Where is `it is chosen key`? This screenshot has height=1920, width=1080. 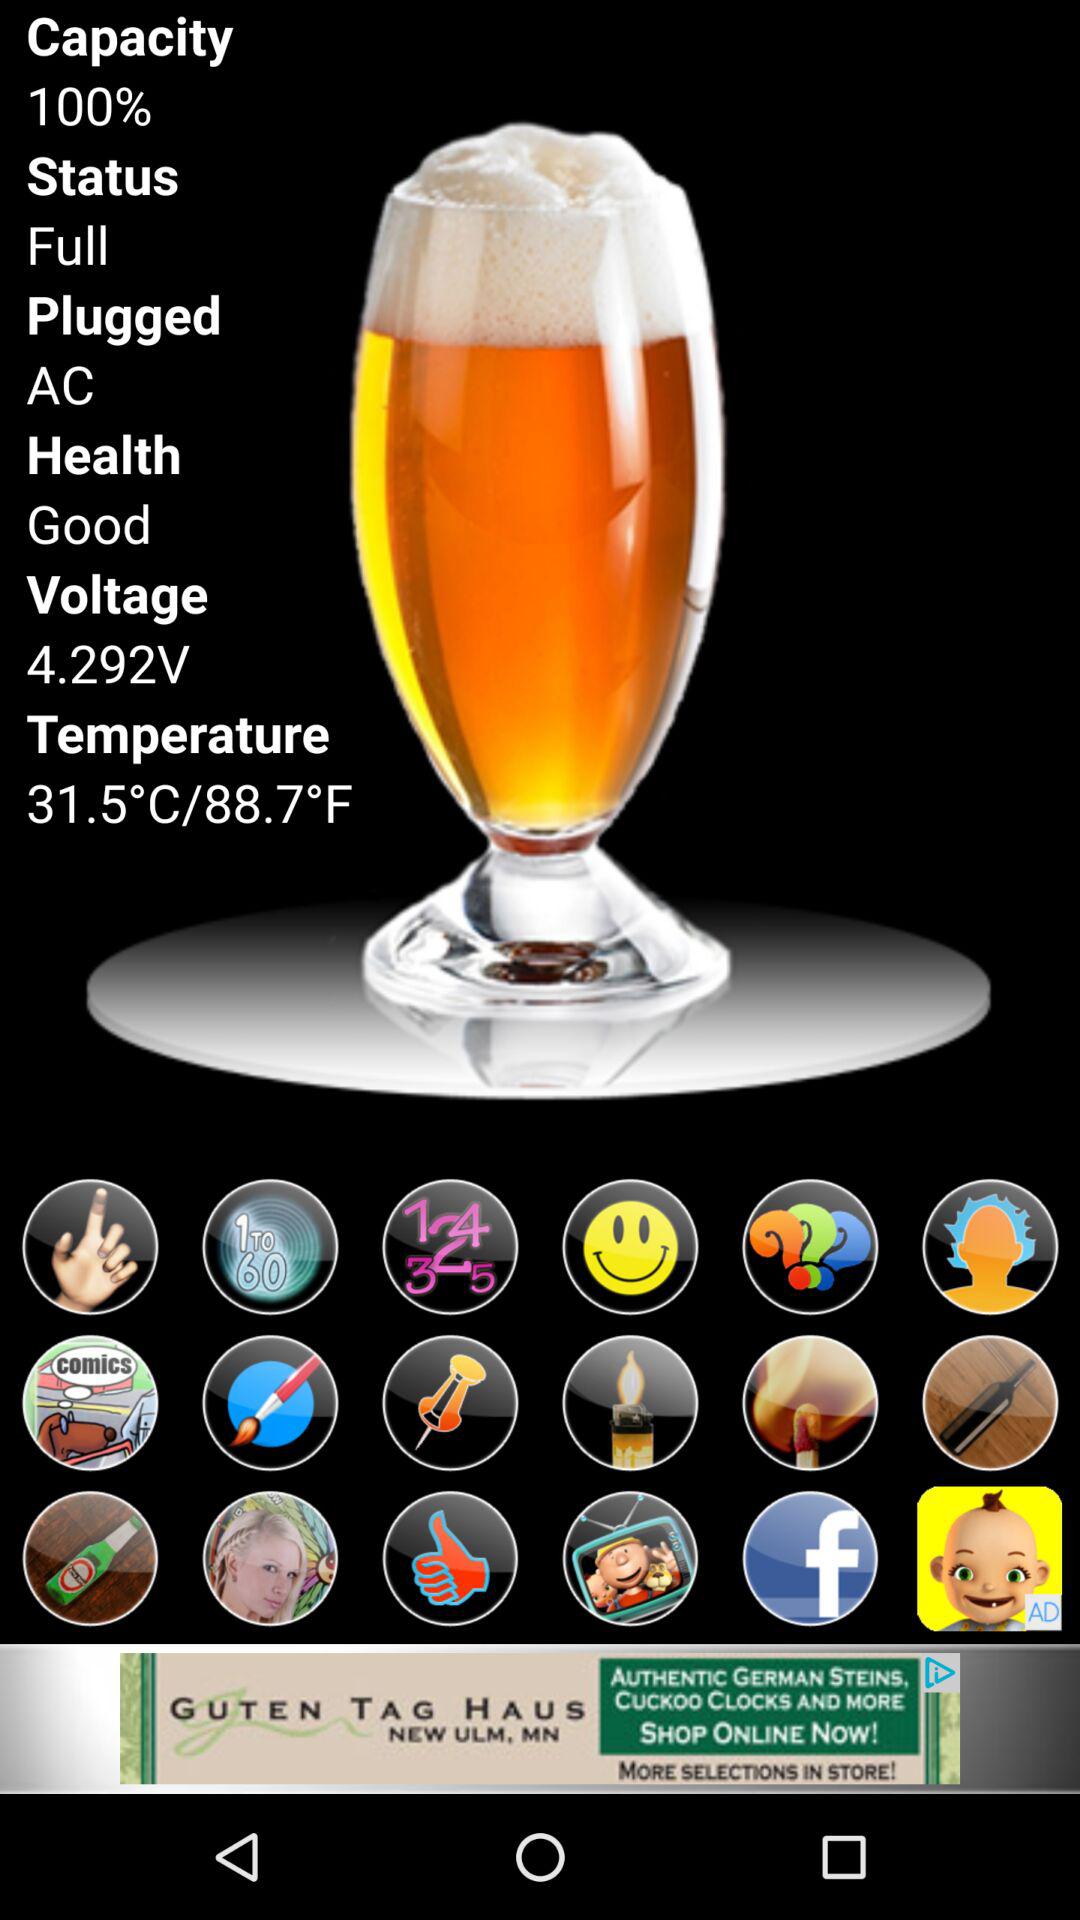 it is chosen key is located at coordinates (90, 1403).